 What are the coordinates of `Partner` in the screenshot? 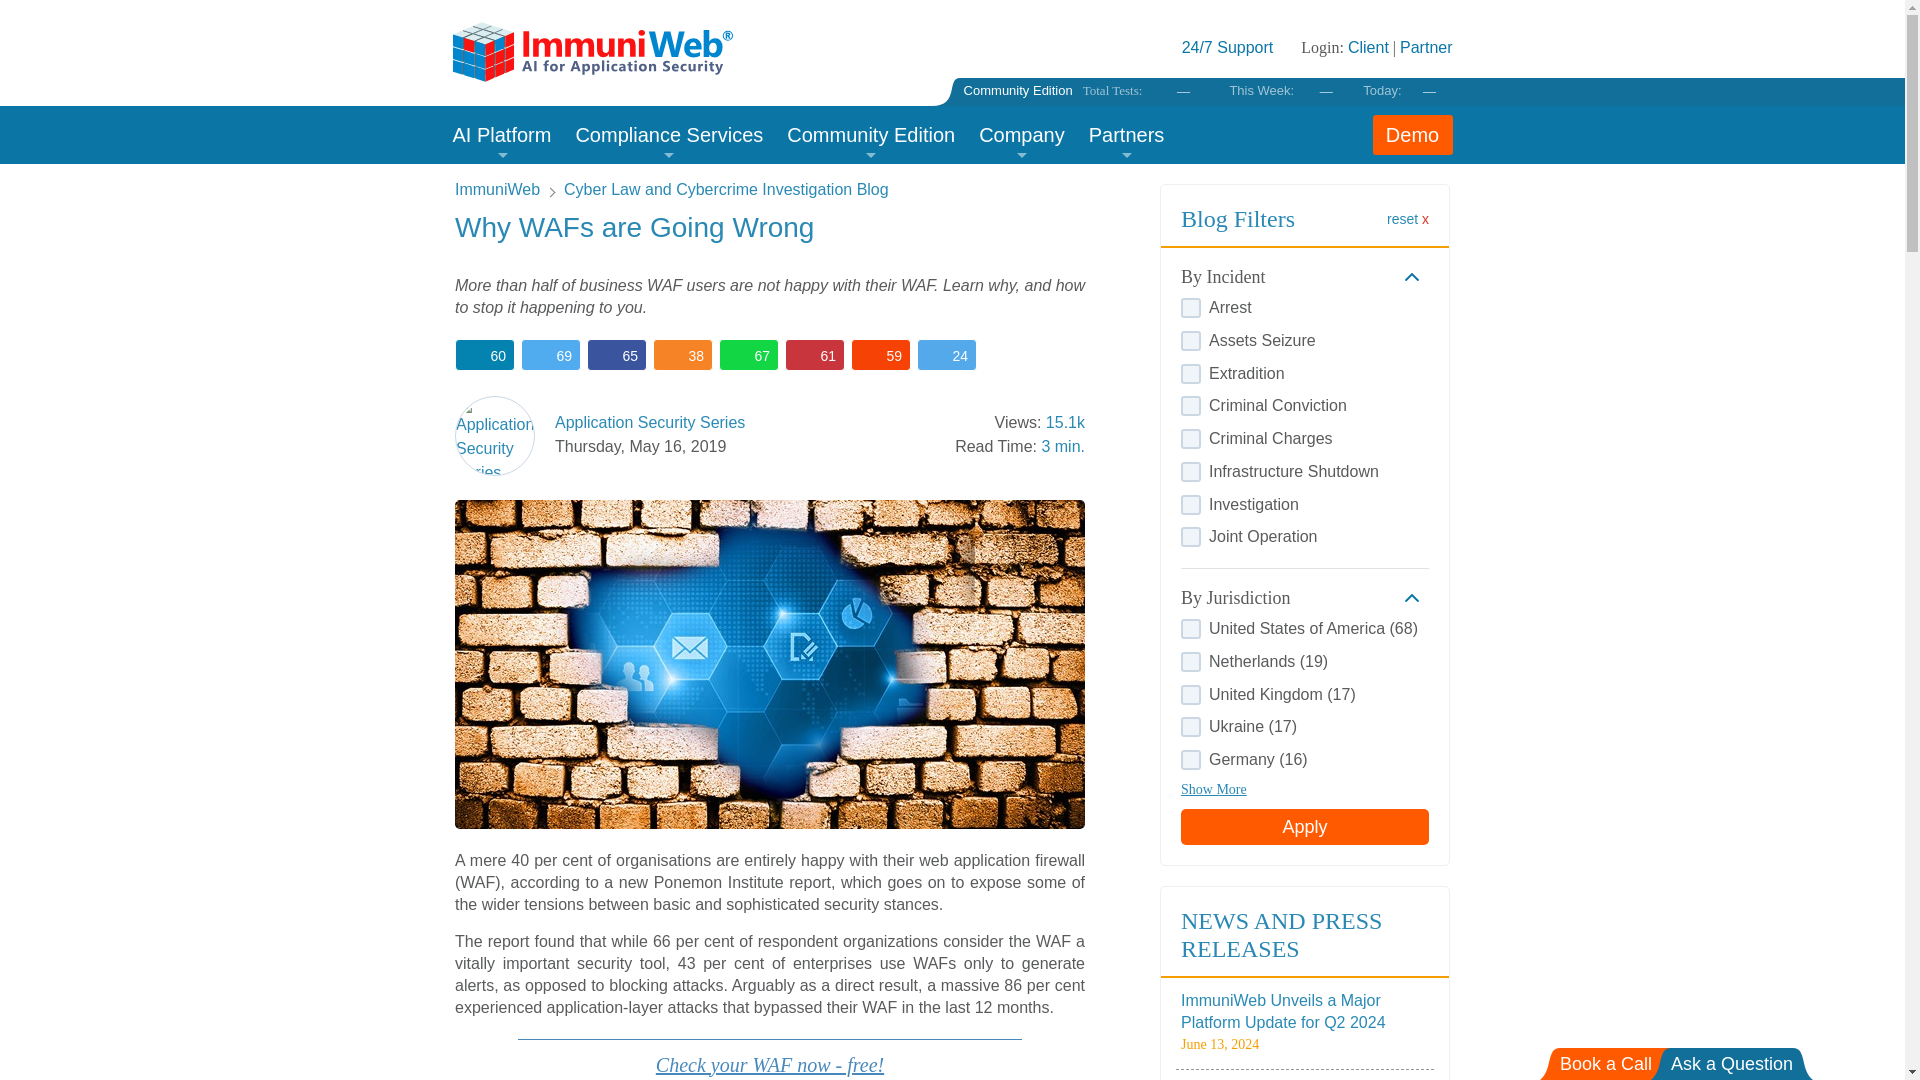 It's located at (1425, 48).